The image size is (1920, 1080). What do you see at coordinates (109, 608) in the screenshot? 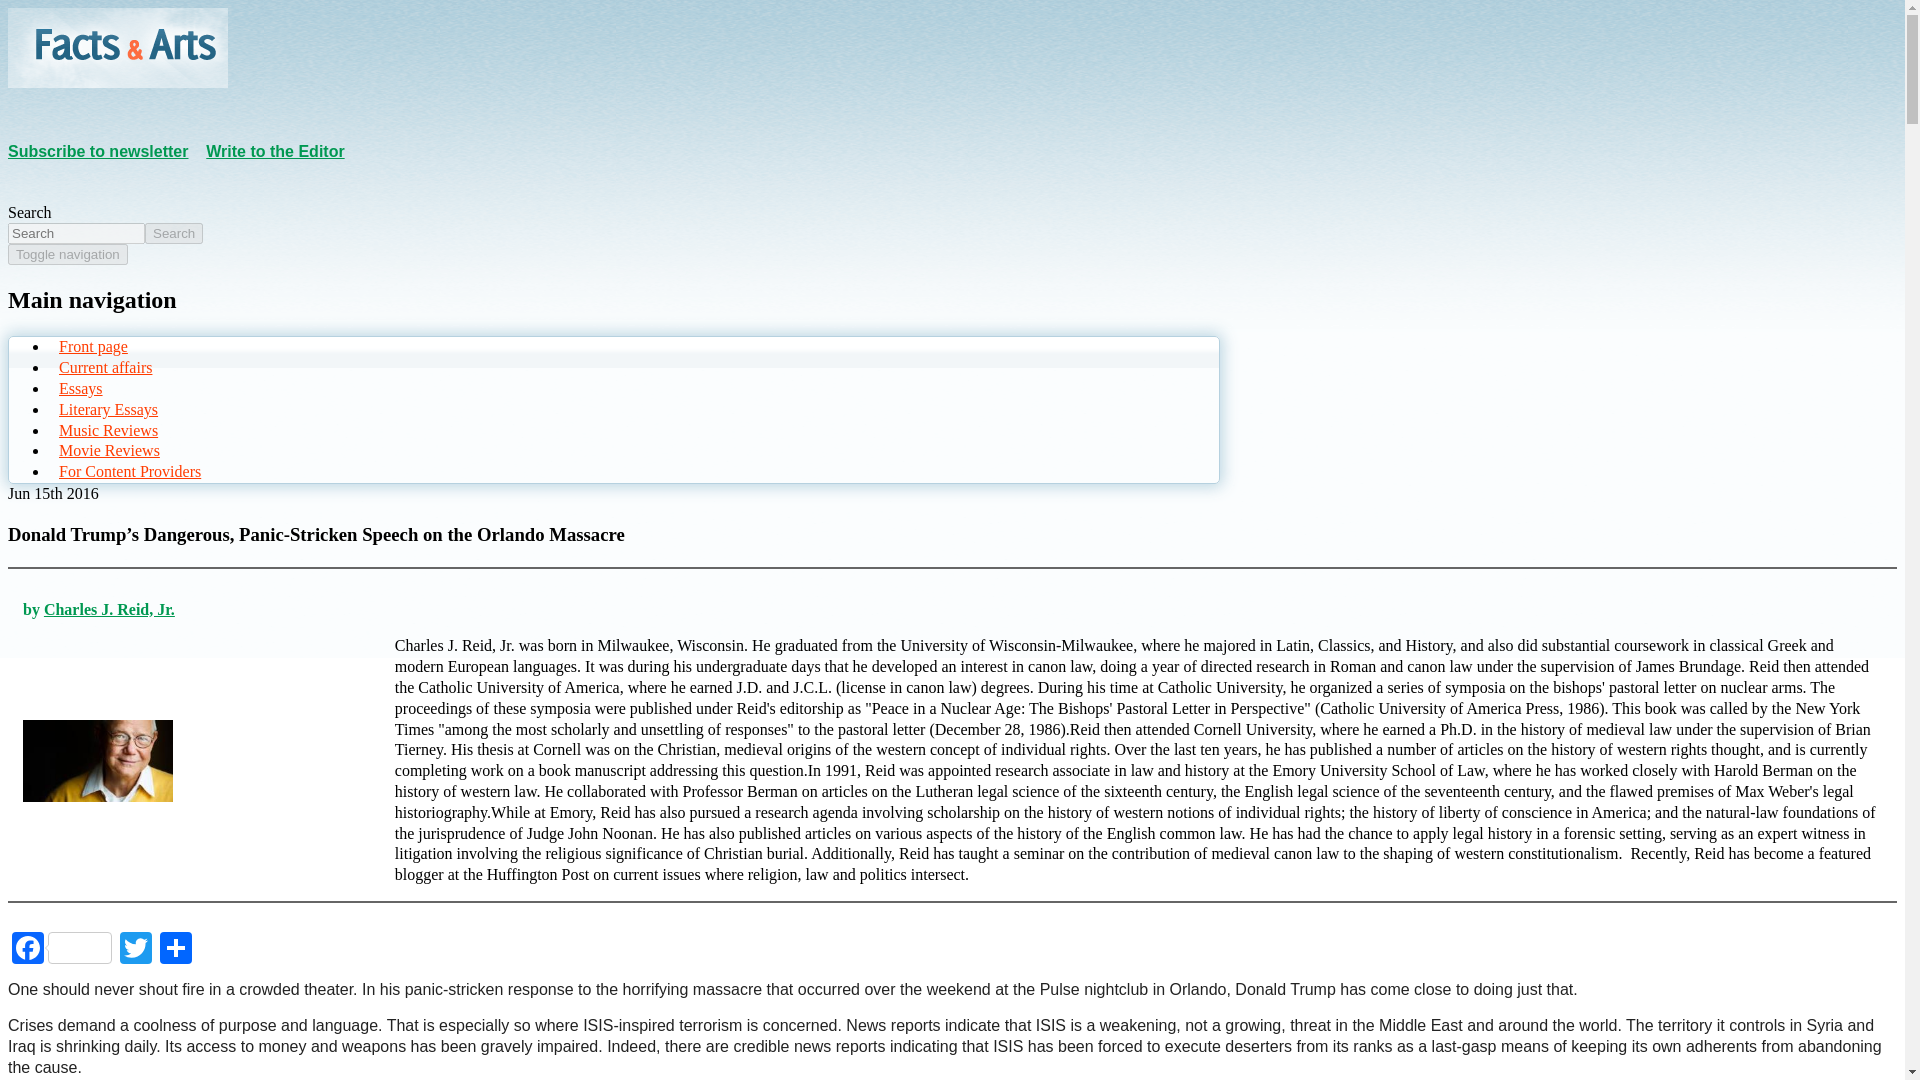
I see `Charles J. Reid, Jr.` at bounding box center [109, 608].